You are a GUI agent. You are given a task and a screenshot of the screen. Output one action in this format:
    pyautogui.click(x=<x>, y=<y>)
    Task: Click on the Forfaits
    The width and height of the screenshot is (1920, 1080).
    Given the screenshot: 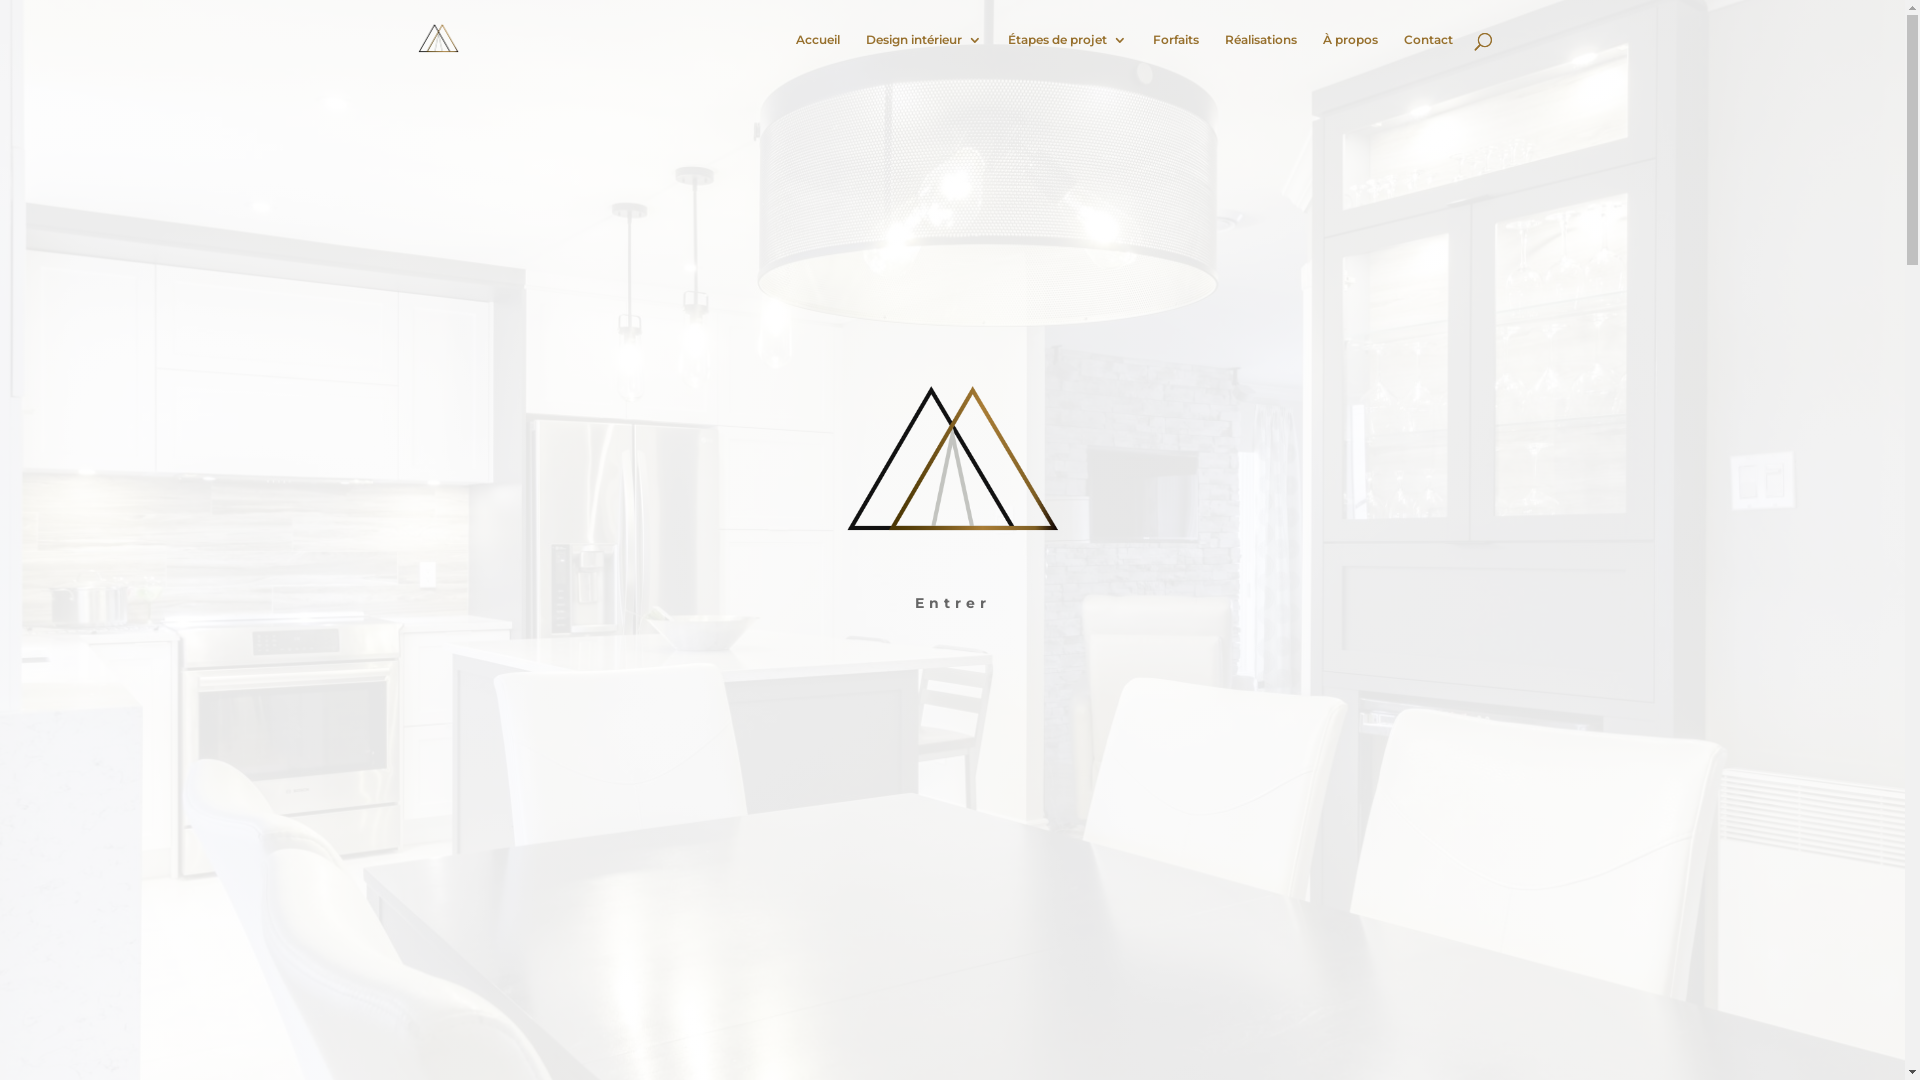 What is the action you would take?
    pyautogui.click(x=1175, y=56)
    